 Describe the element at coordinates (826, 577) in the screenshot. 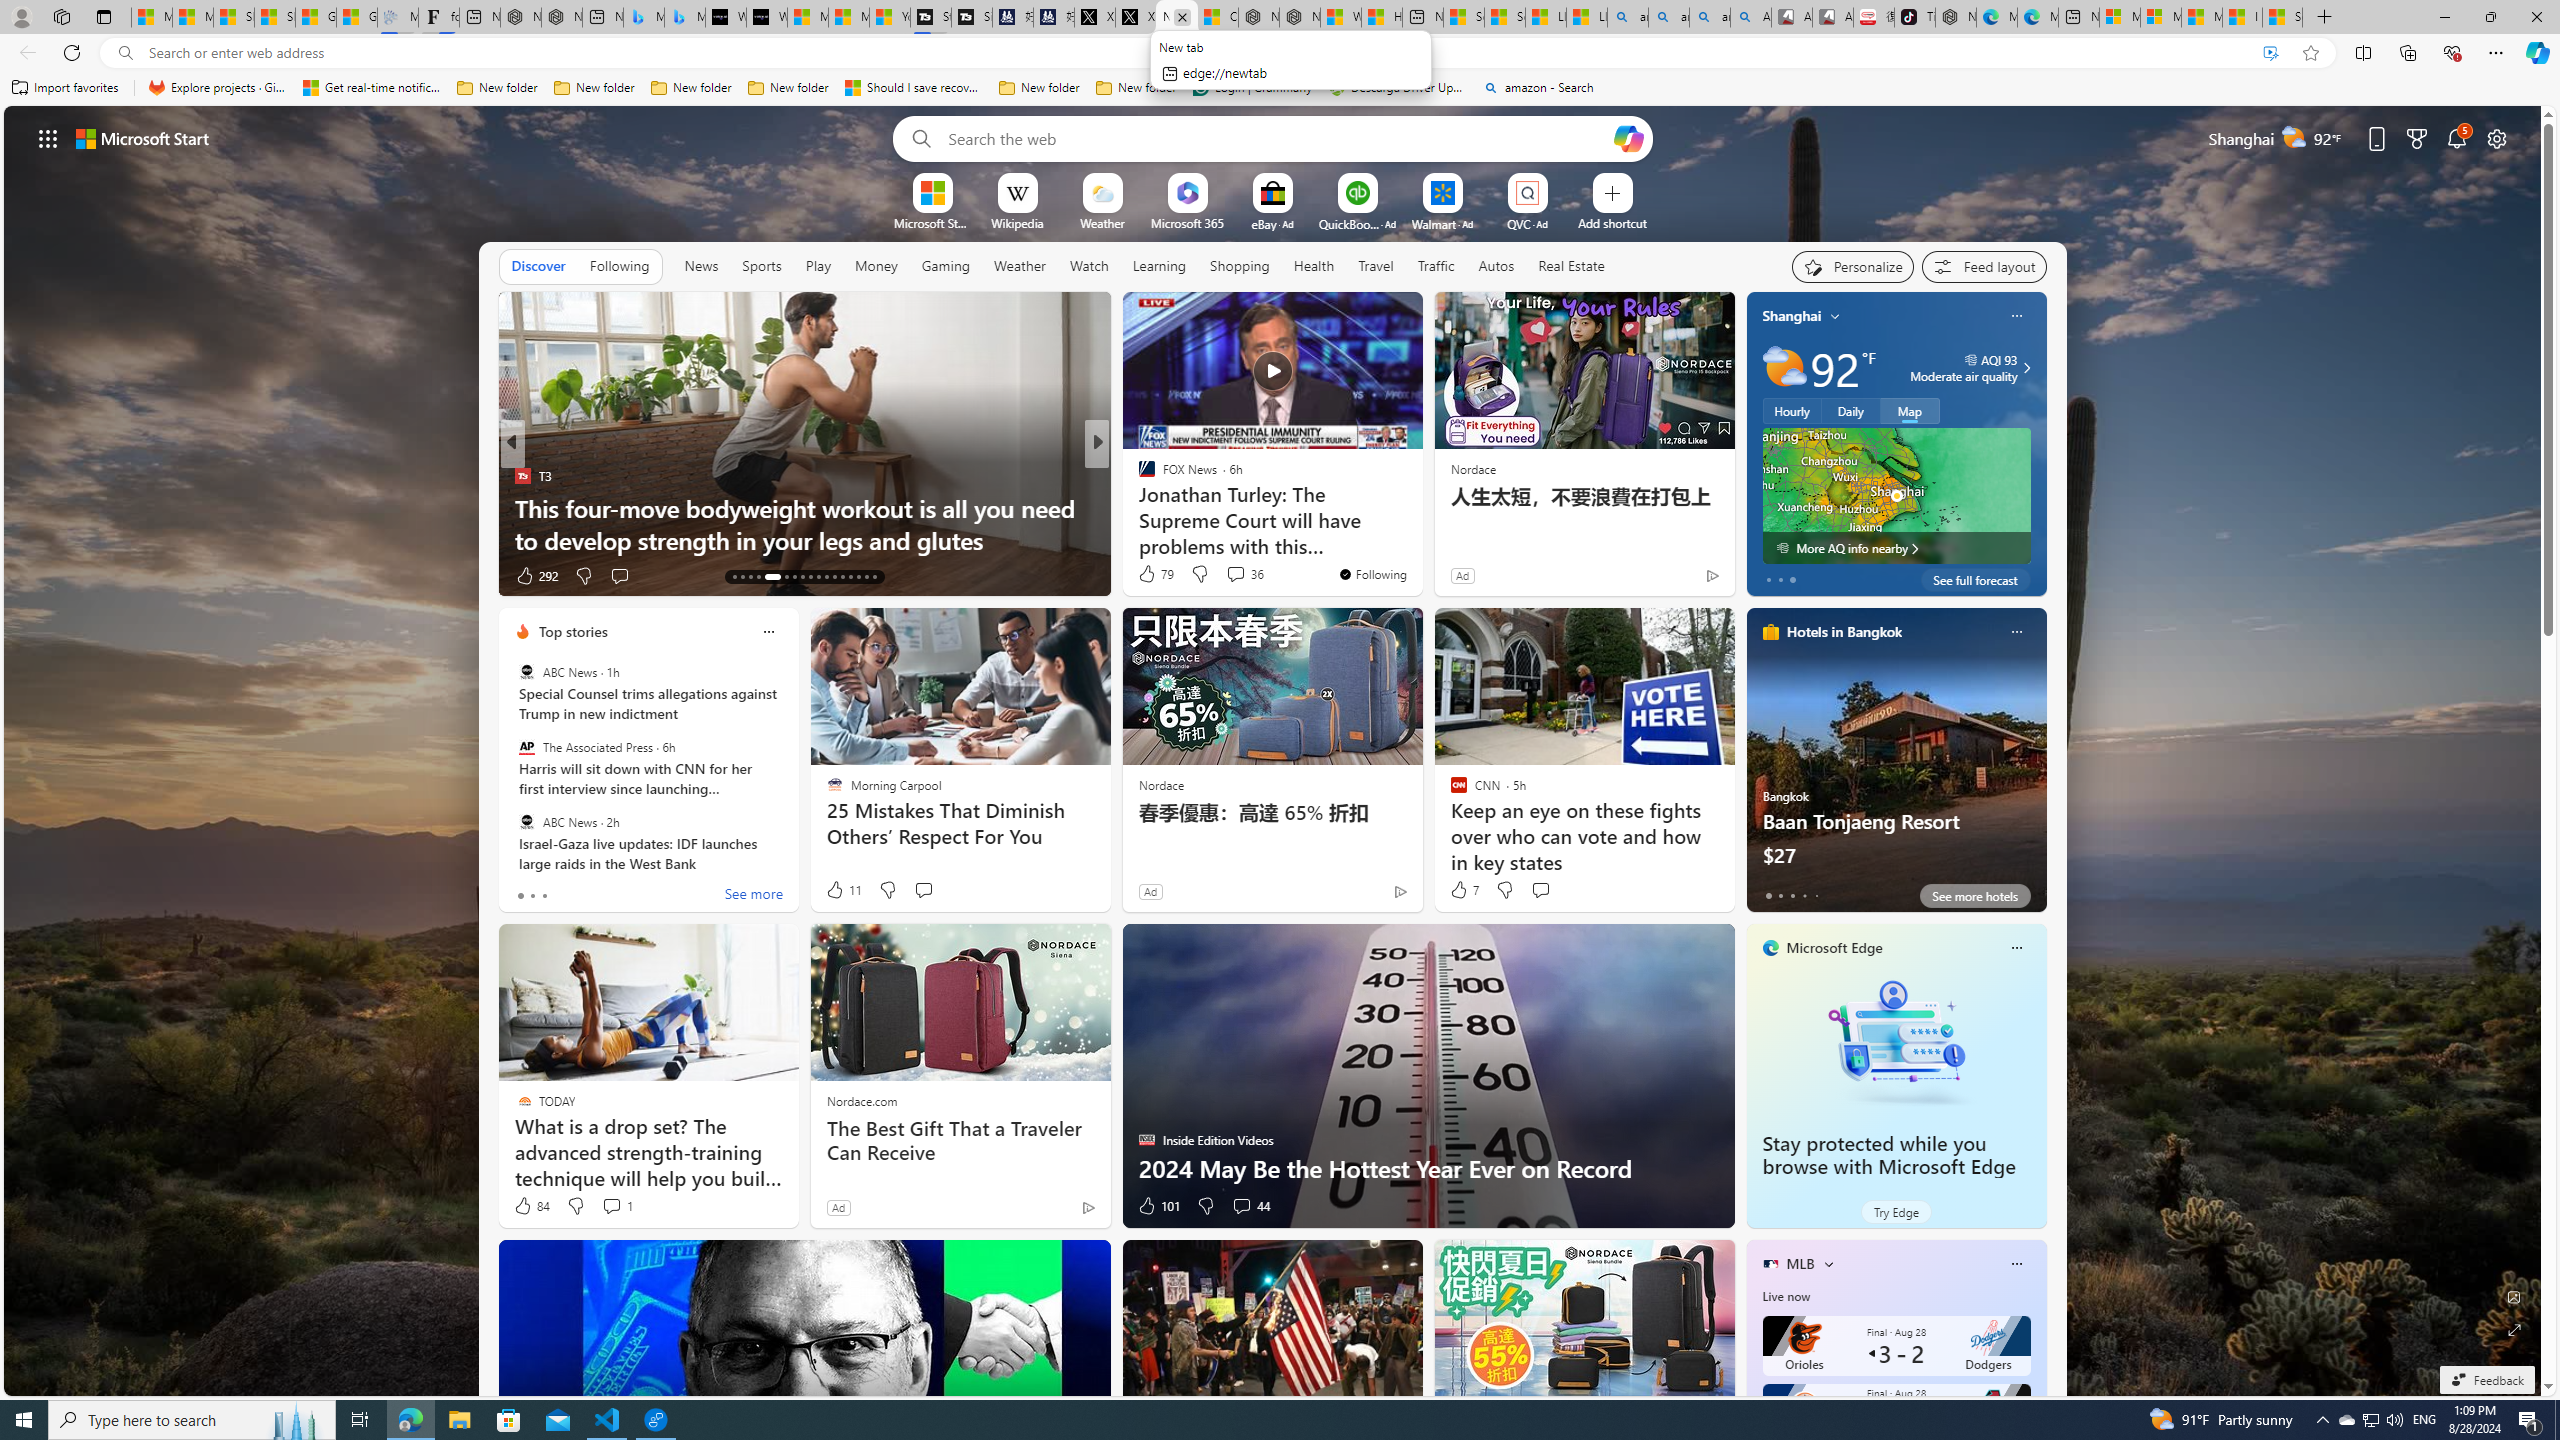

I see `AutomationID: tab-23` at that location.